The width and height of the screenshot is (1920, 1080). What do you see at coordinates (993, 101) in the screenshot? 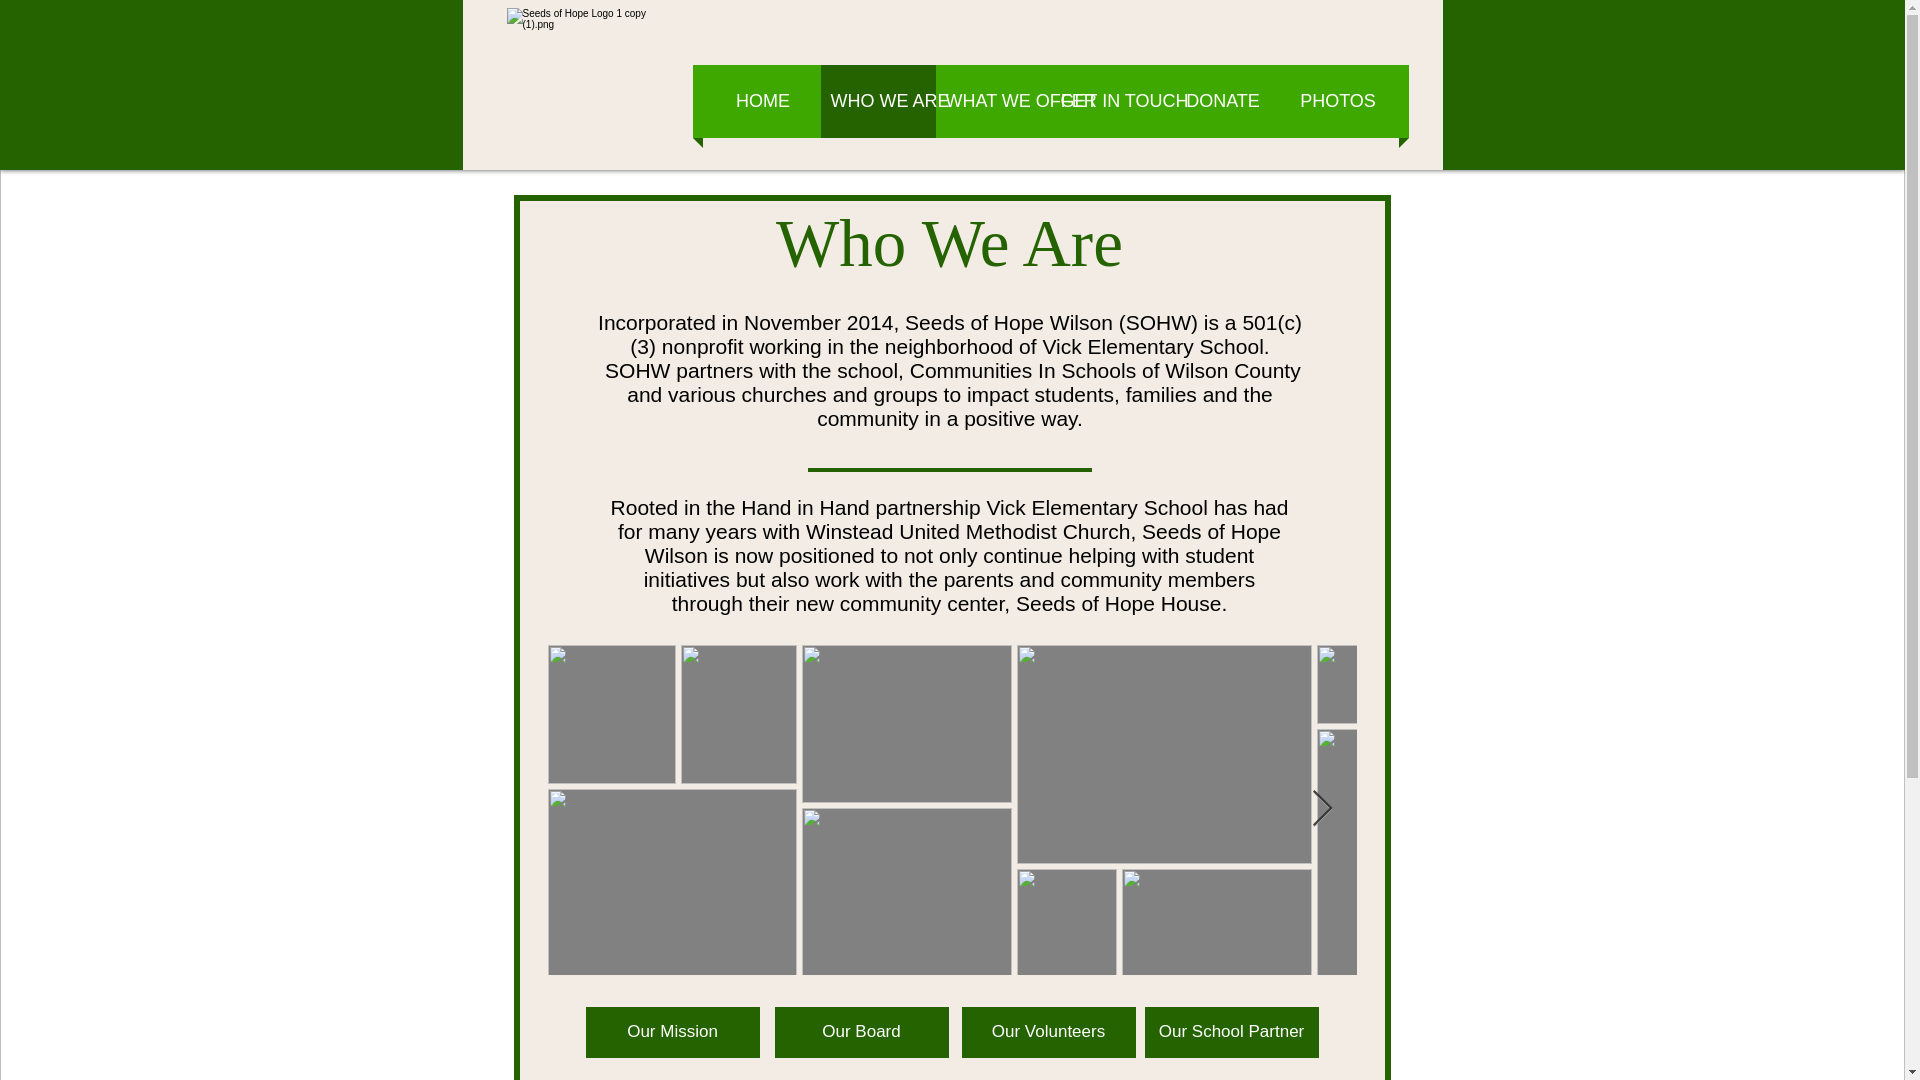
I see `WHAT WE OFFER` at bounding box center [993, 101].